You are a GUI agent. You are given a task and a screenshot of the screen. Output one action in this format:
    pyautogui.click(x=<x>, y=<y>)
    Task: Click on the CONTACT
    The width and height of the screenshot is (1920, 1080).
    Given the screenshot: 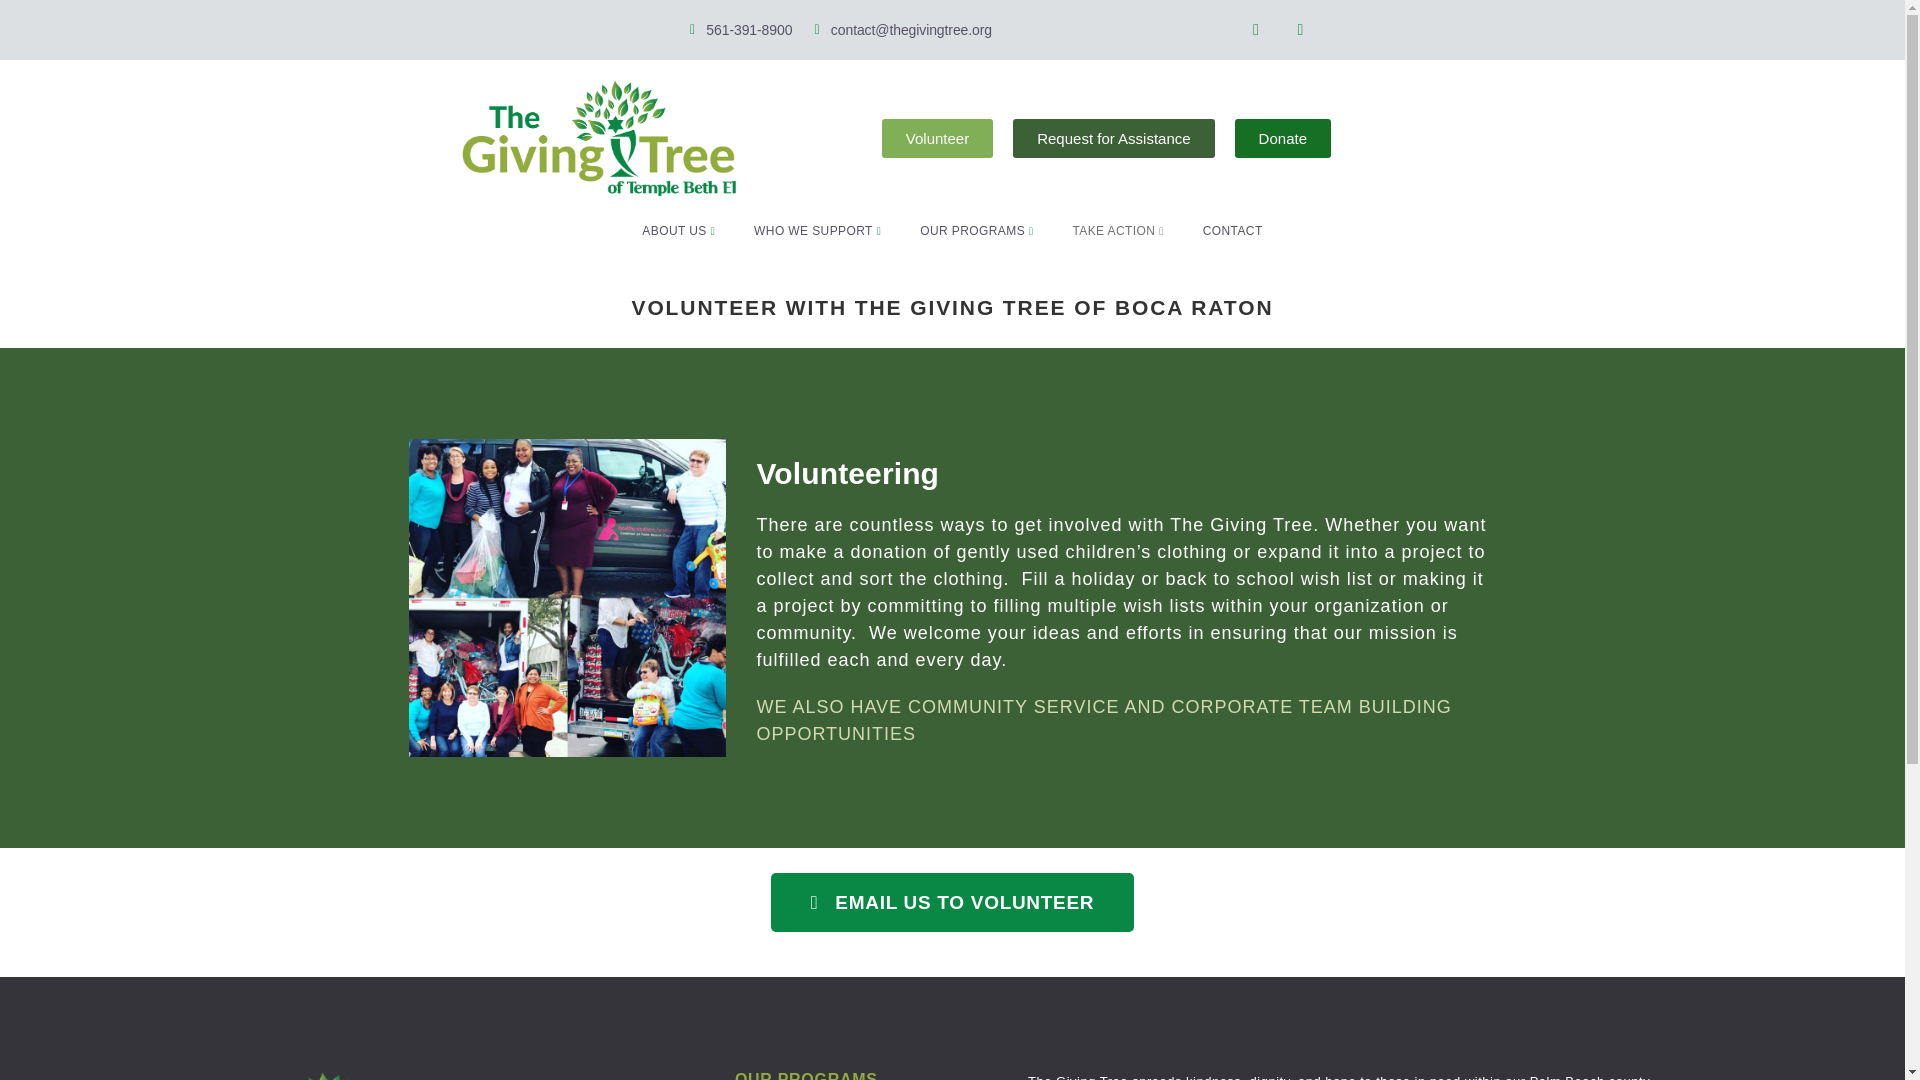 What is the action you would take?
    pyautogui.click(x=1233, y=231)
    